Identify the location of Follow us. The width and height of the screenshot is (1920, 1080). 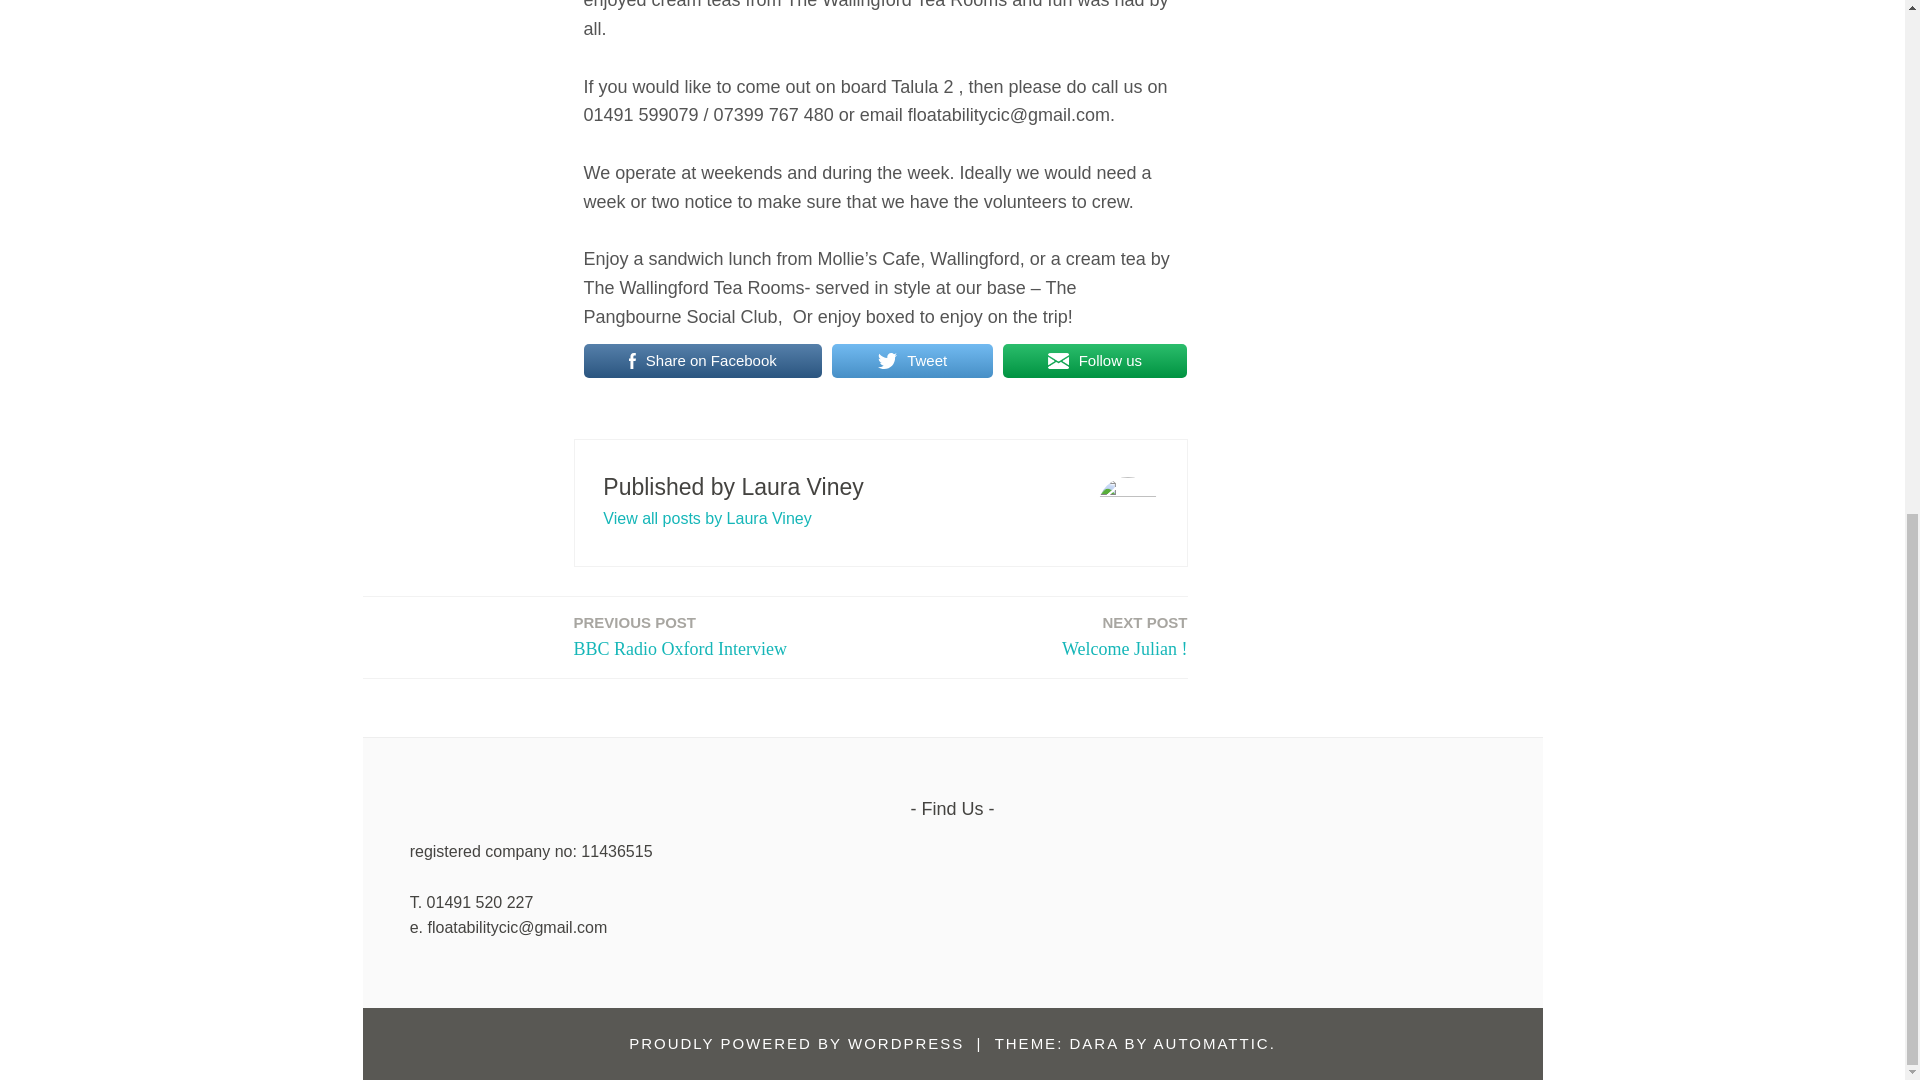
(796, 1042).